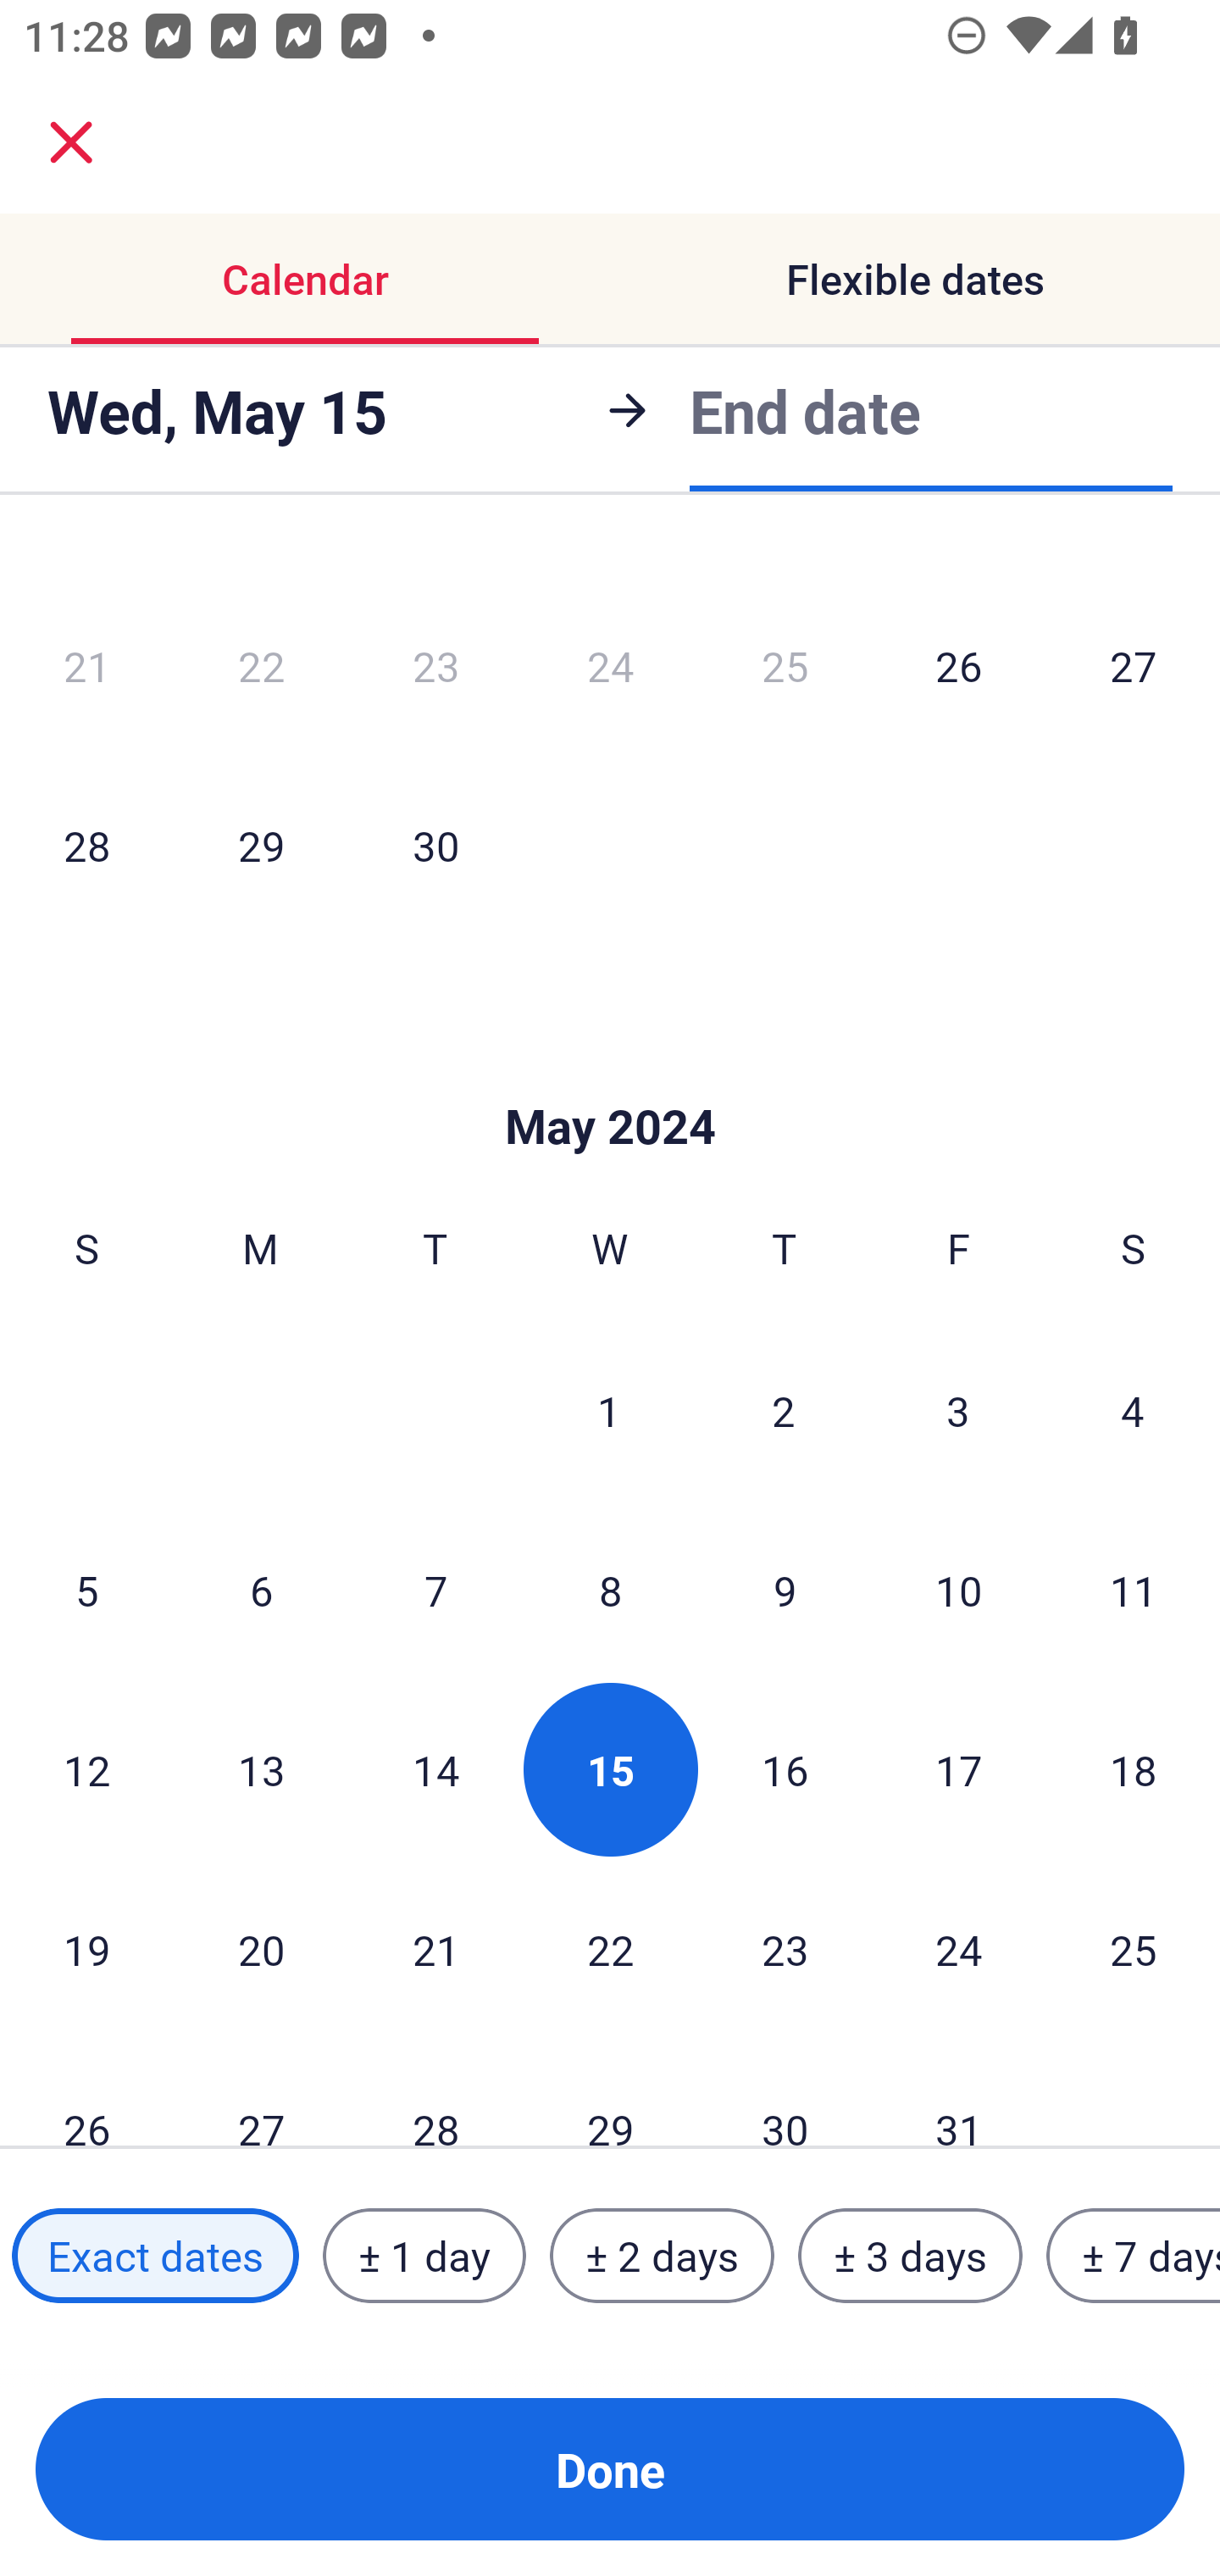 Image resolution: width=1220 pixels, height=2576 pixels. Describe the element at coordinates (958, 1410) in the screenshot. I see `3 Friday, May 3, 2024` at that location.